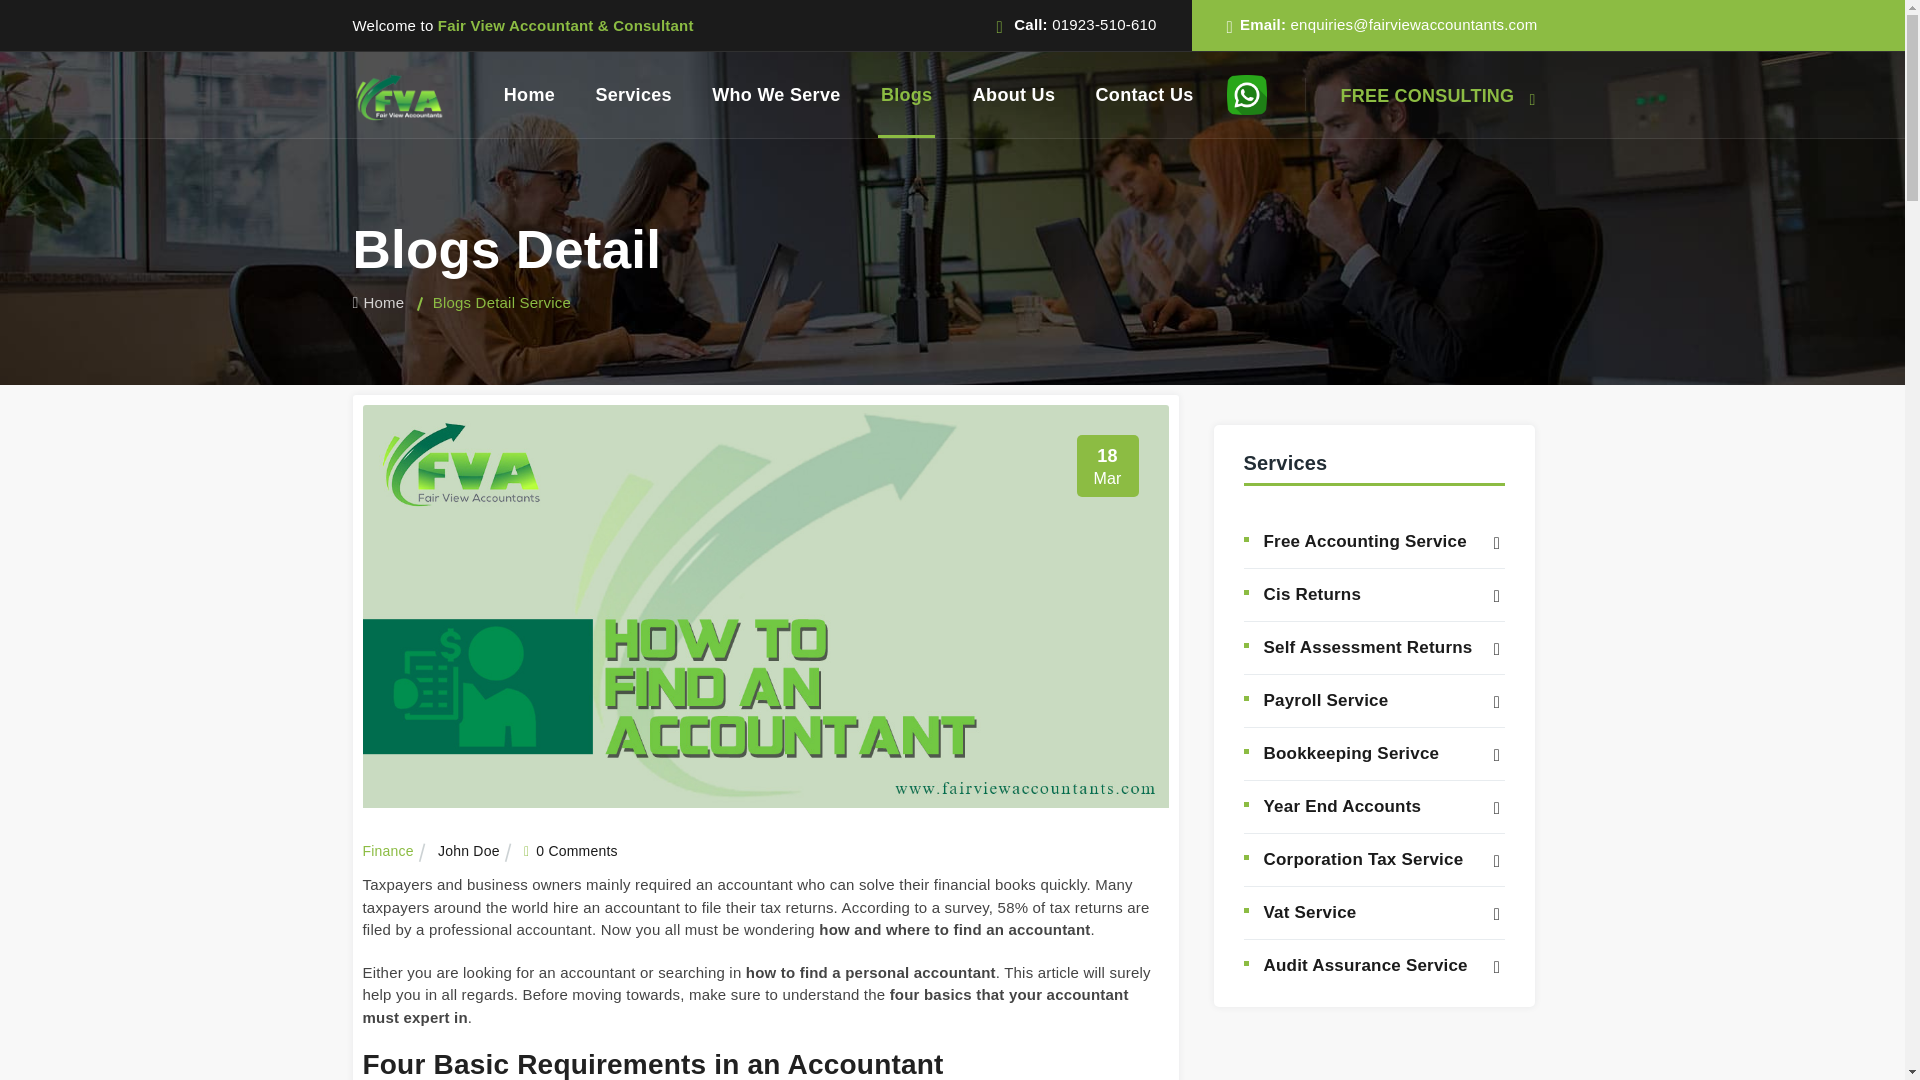 This screenshot has height=1080, width=1920. Describe the element at coordinates (1144, 94) in the screenshot. I see `Contact Us` at that location.